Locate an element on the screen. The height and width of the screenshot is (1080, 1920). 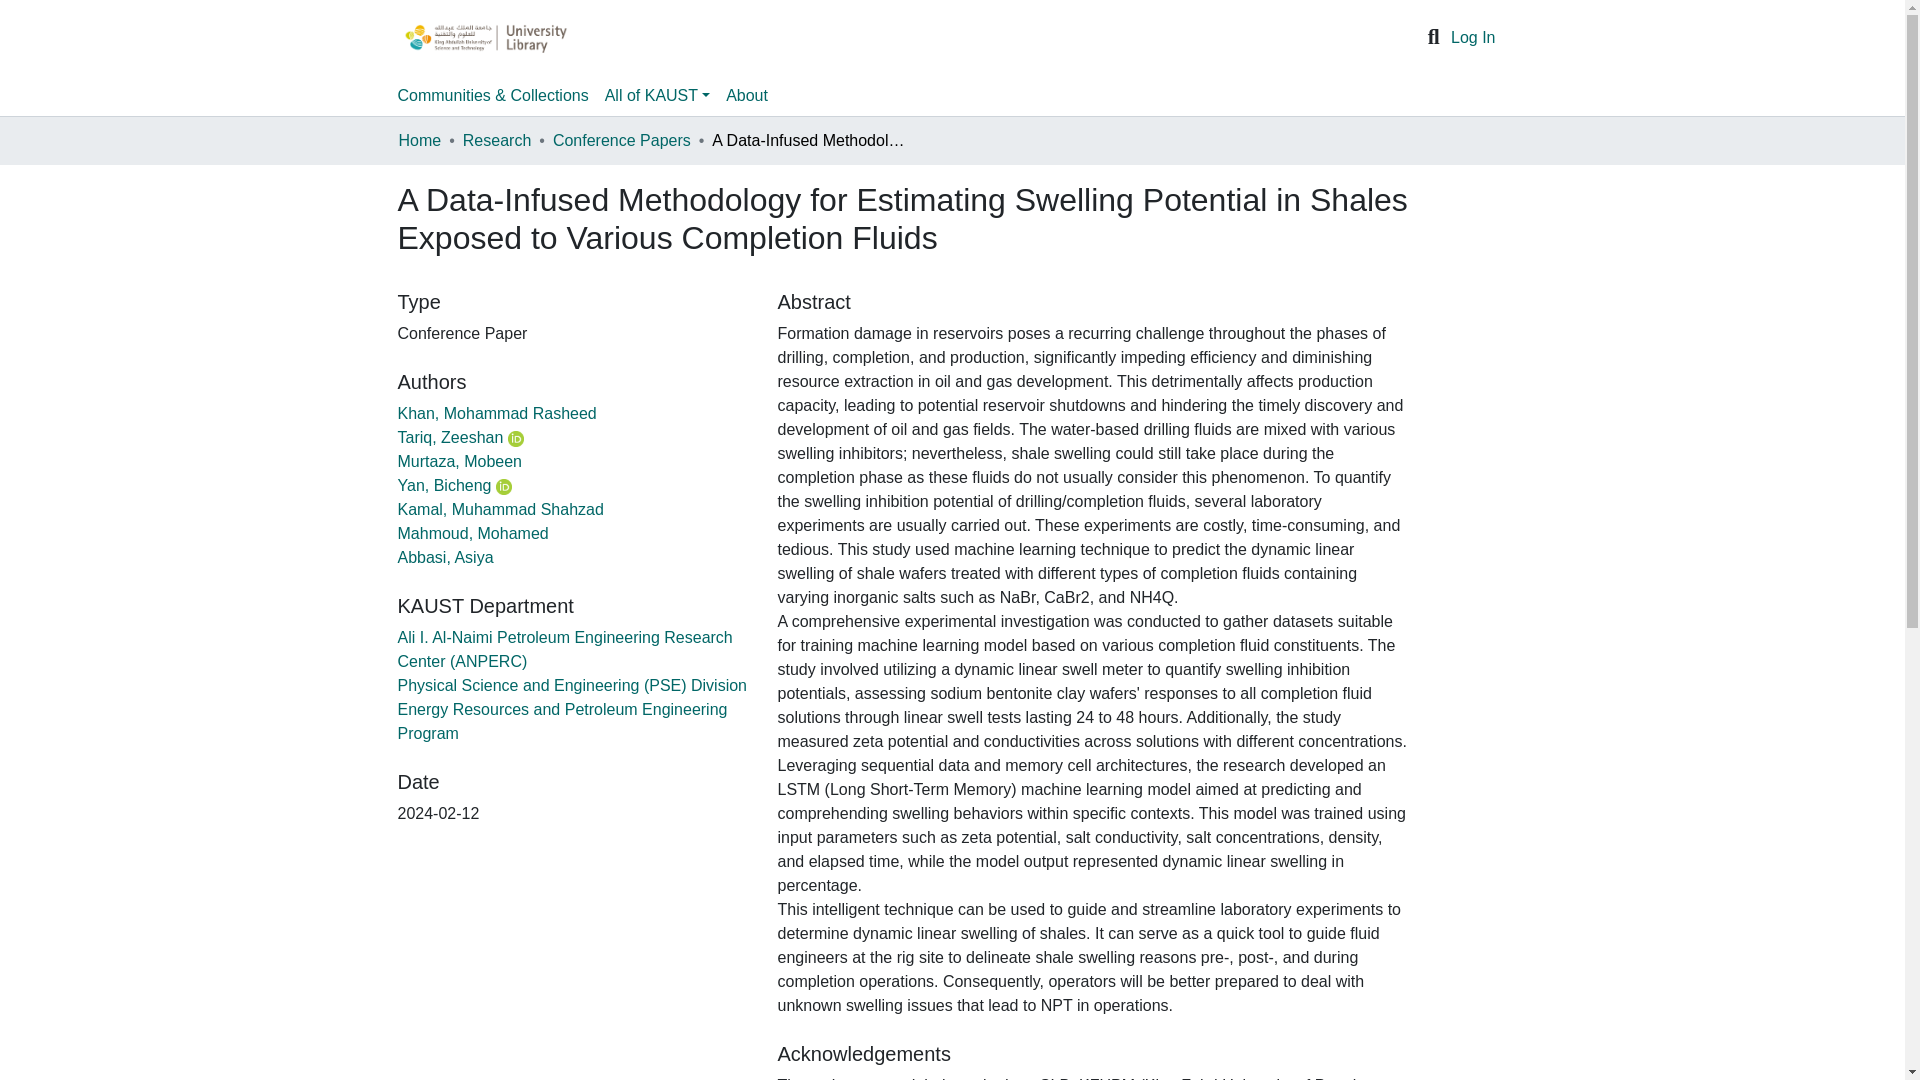
Home is located at coordinates (419, 140).